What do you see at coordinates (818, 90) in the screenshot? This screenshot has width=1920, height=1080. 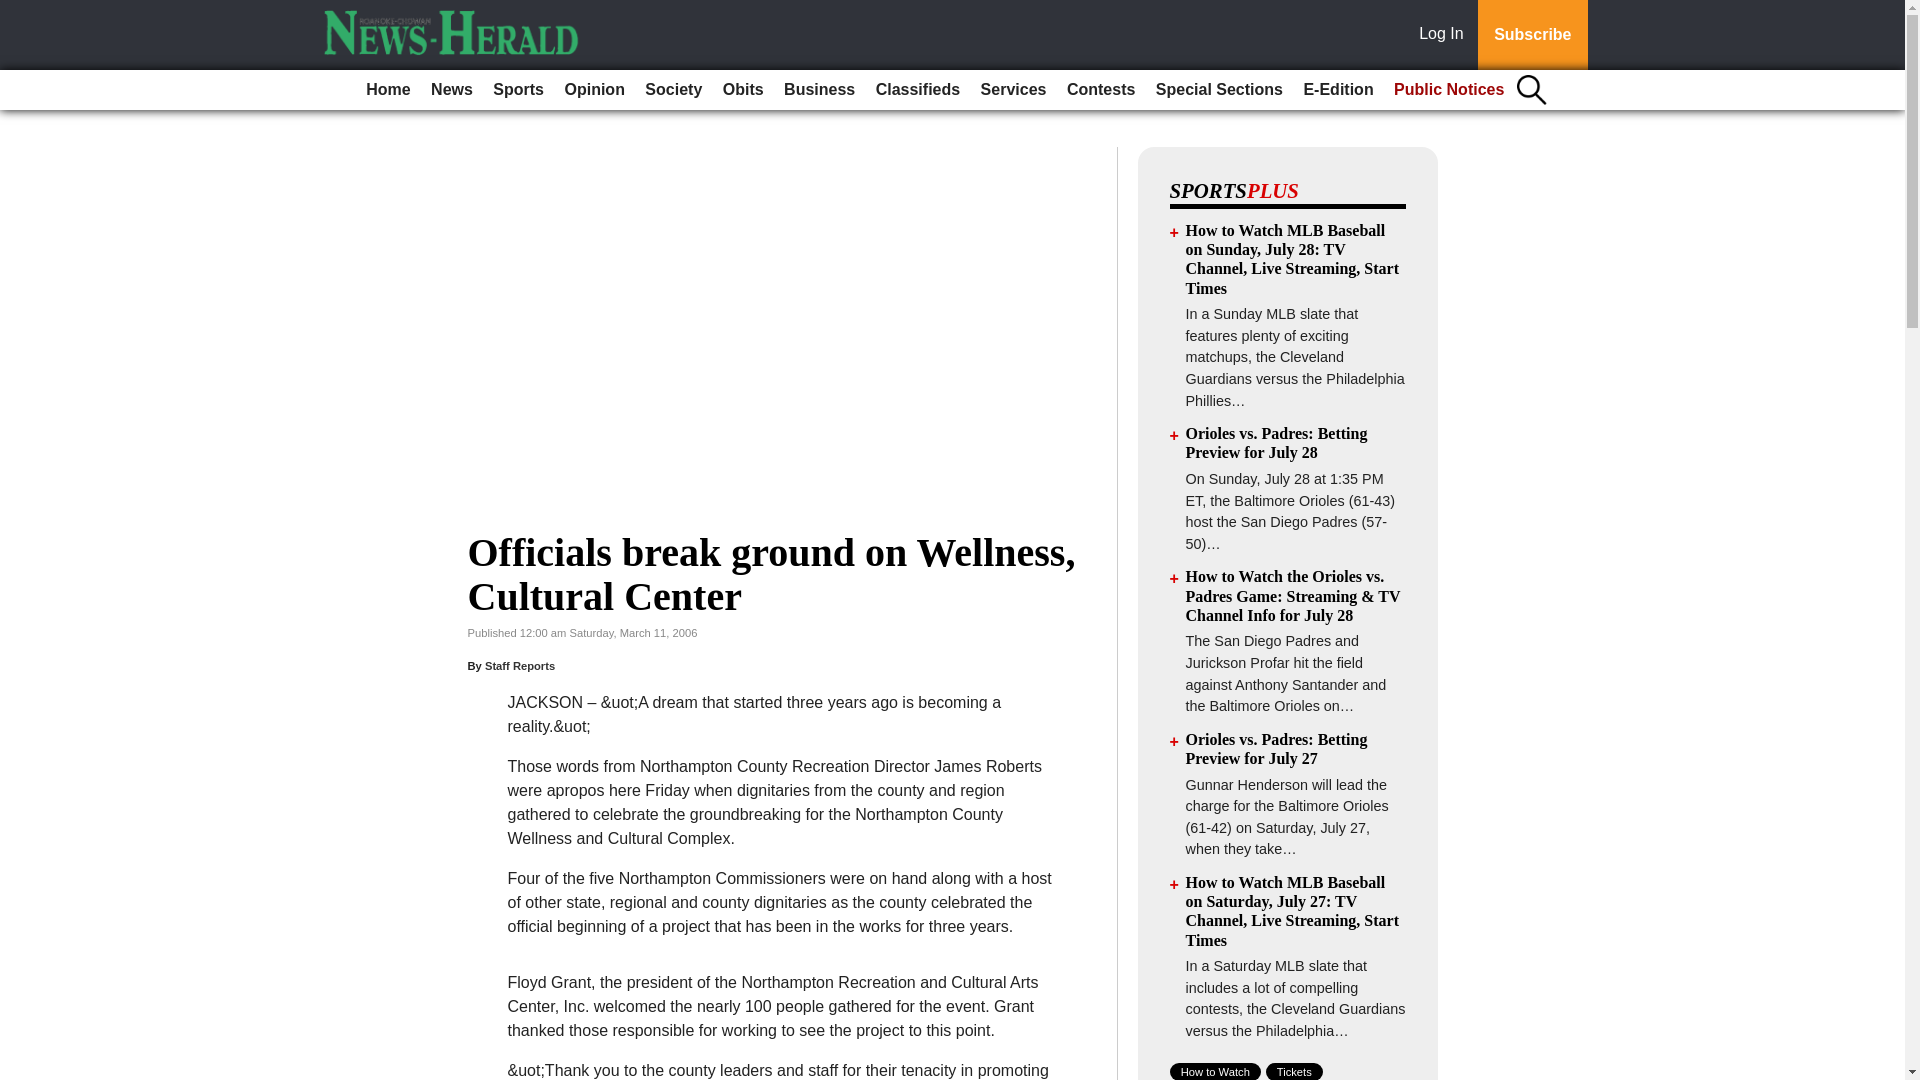 I see `Business` at bounding box center [818, 90].